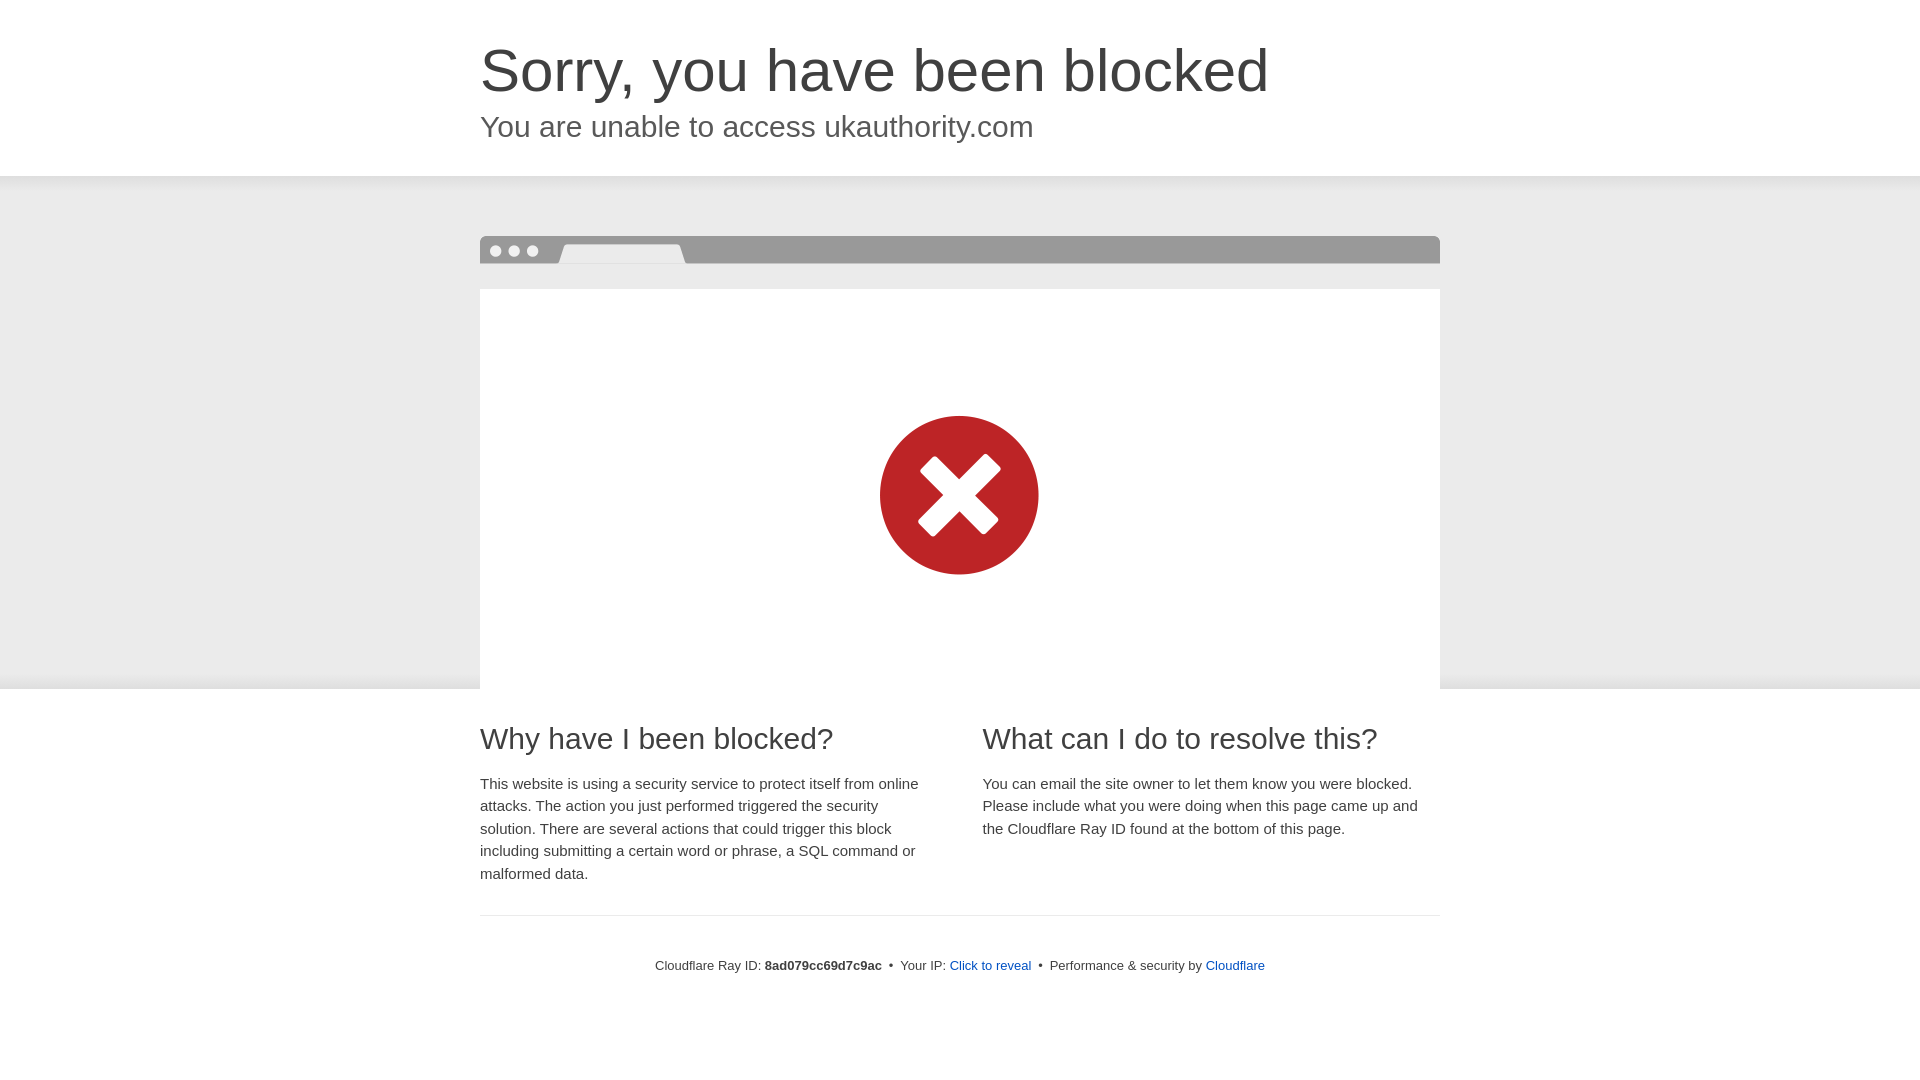  I want to click on Cloudflare, so click(1235, 965).